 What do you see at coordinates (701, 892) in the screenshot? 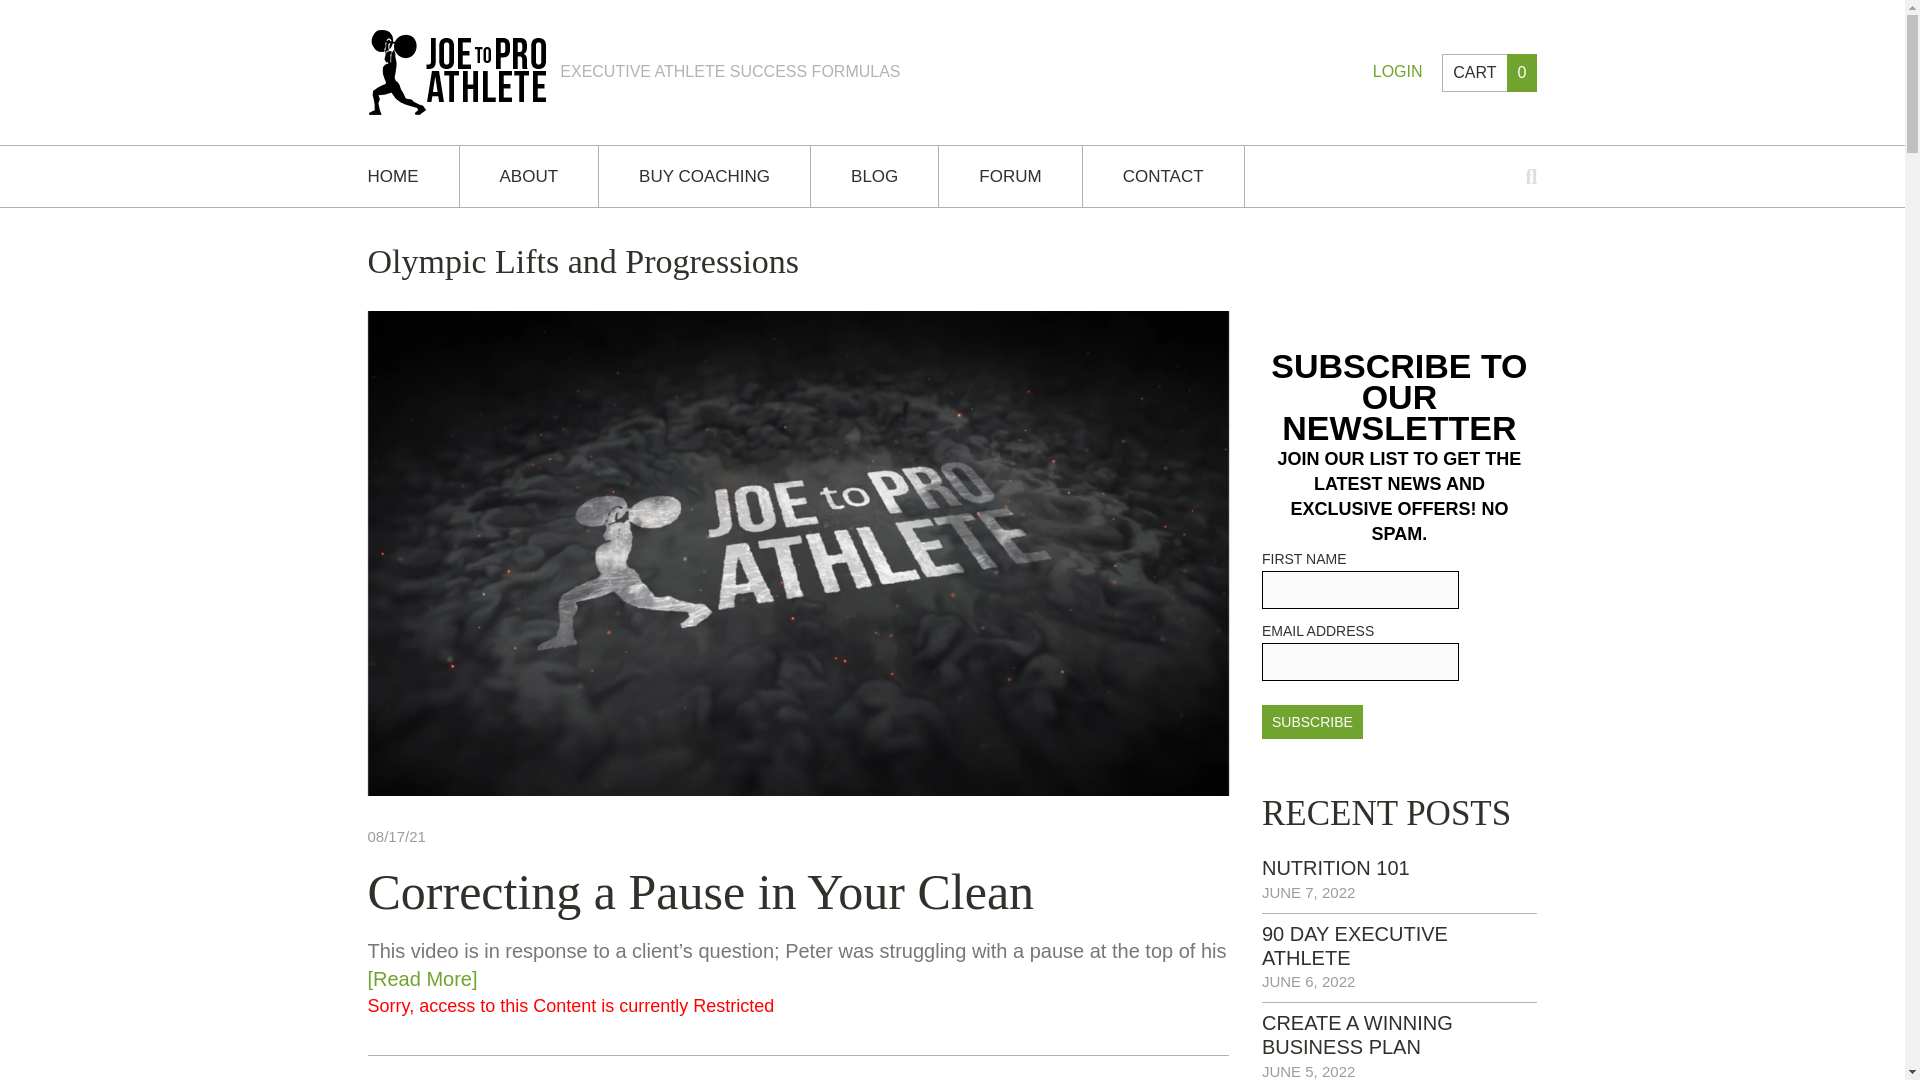
I see `Correcting a Pause in Your Clean` at bounding box center [701, 892].